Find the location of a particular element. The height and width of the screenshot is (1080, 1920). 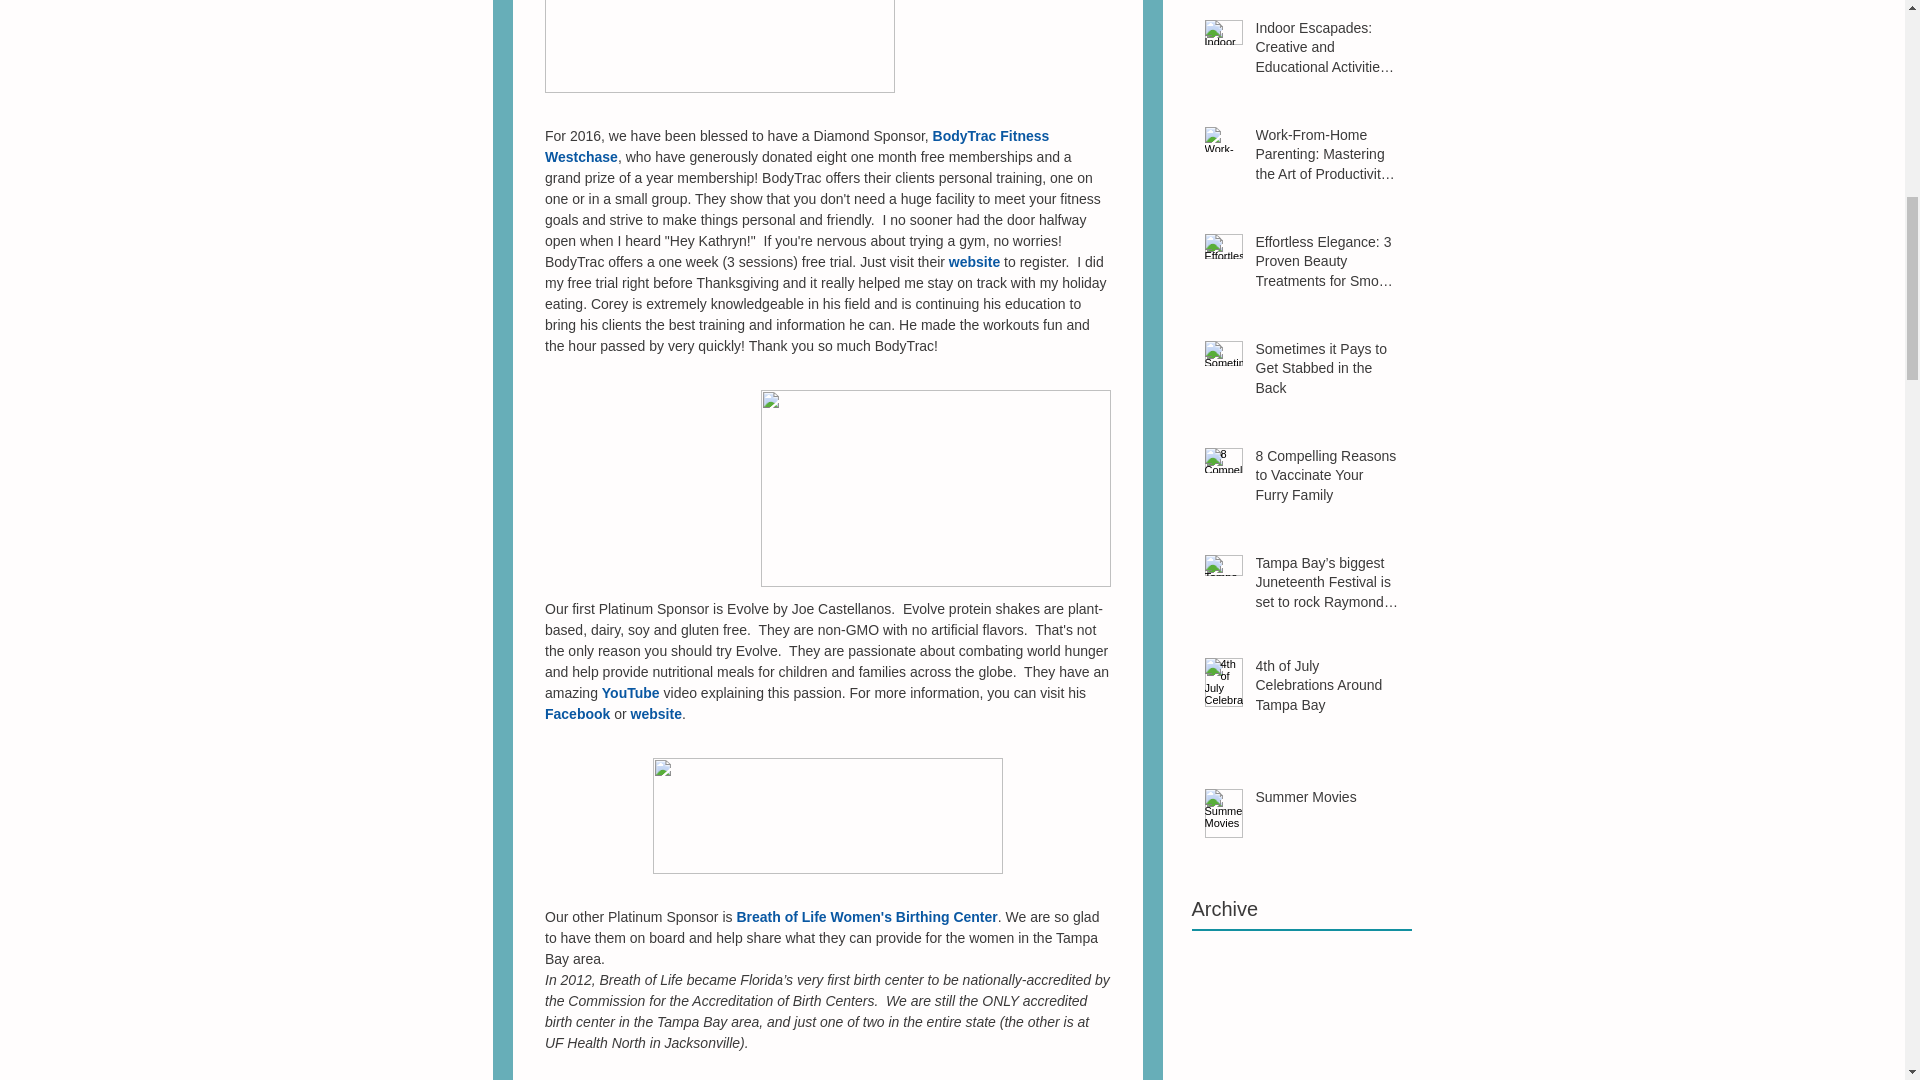

Facebook is located at coordinates (576, 714).